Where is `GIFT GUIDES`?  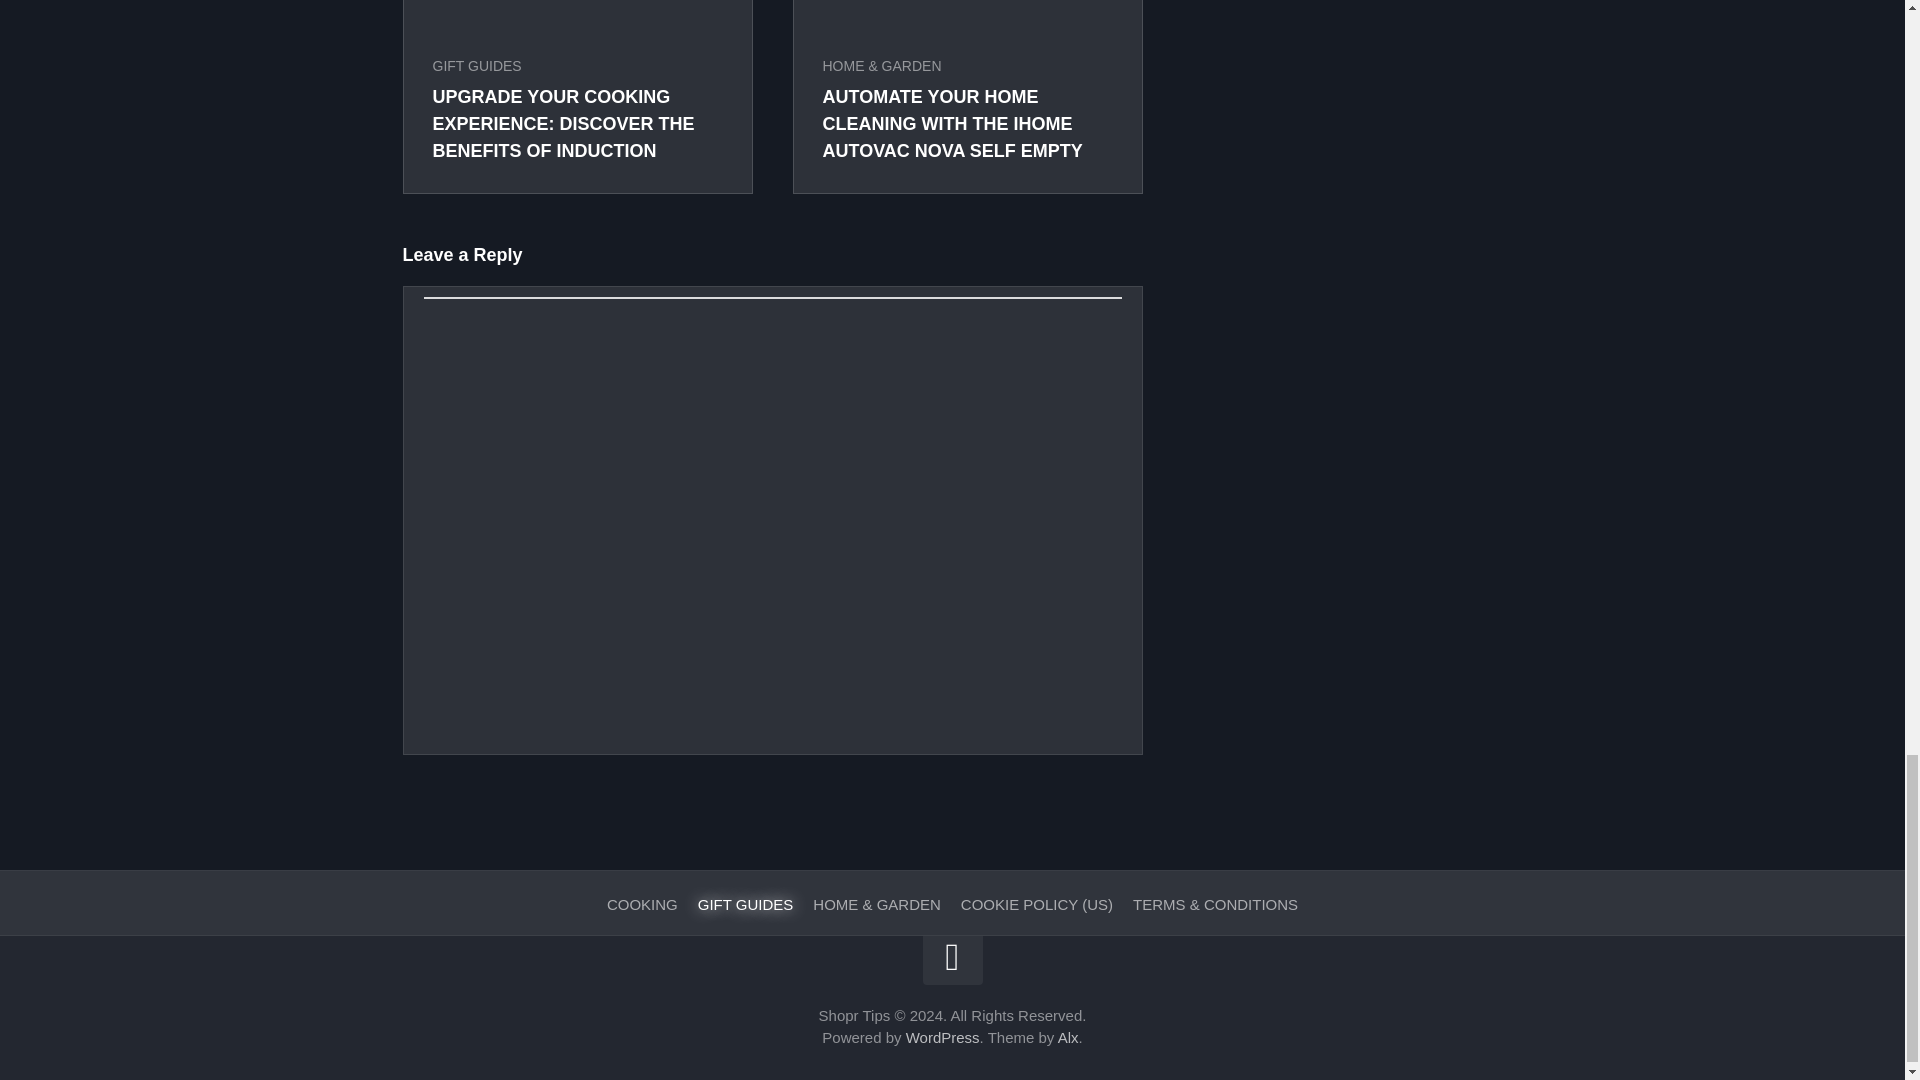
GIFT GUIDES is located at coordinates (476, 66).